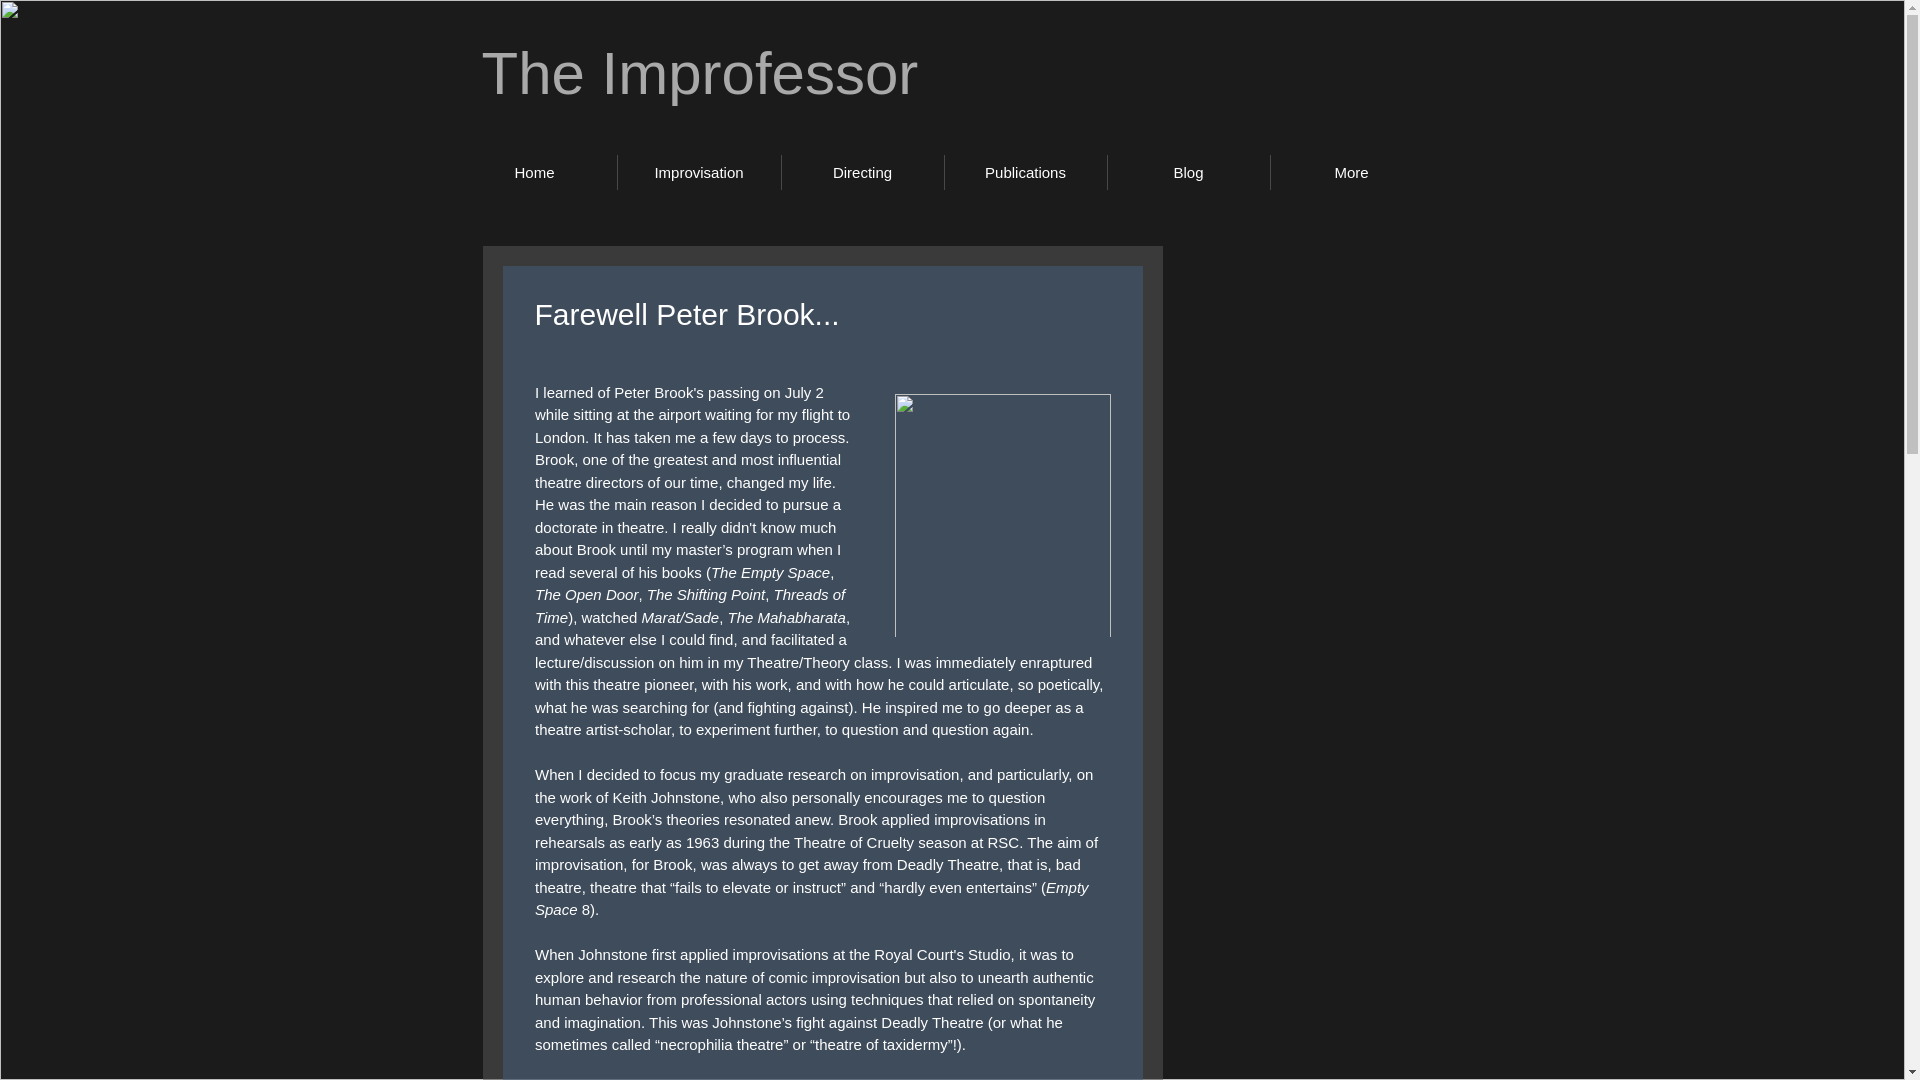 The image size is (1920, 1080). I want to click on Blog, so click(1188, 172).